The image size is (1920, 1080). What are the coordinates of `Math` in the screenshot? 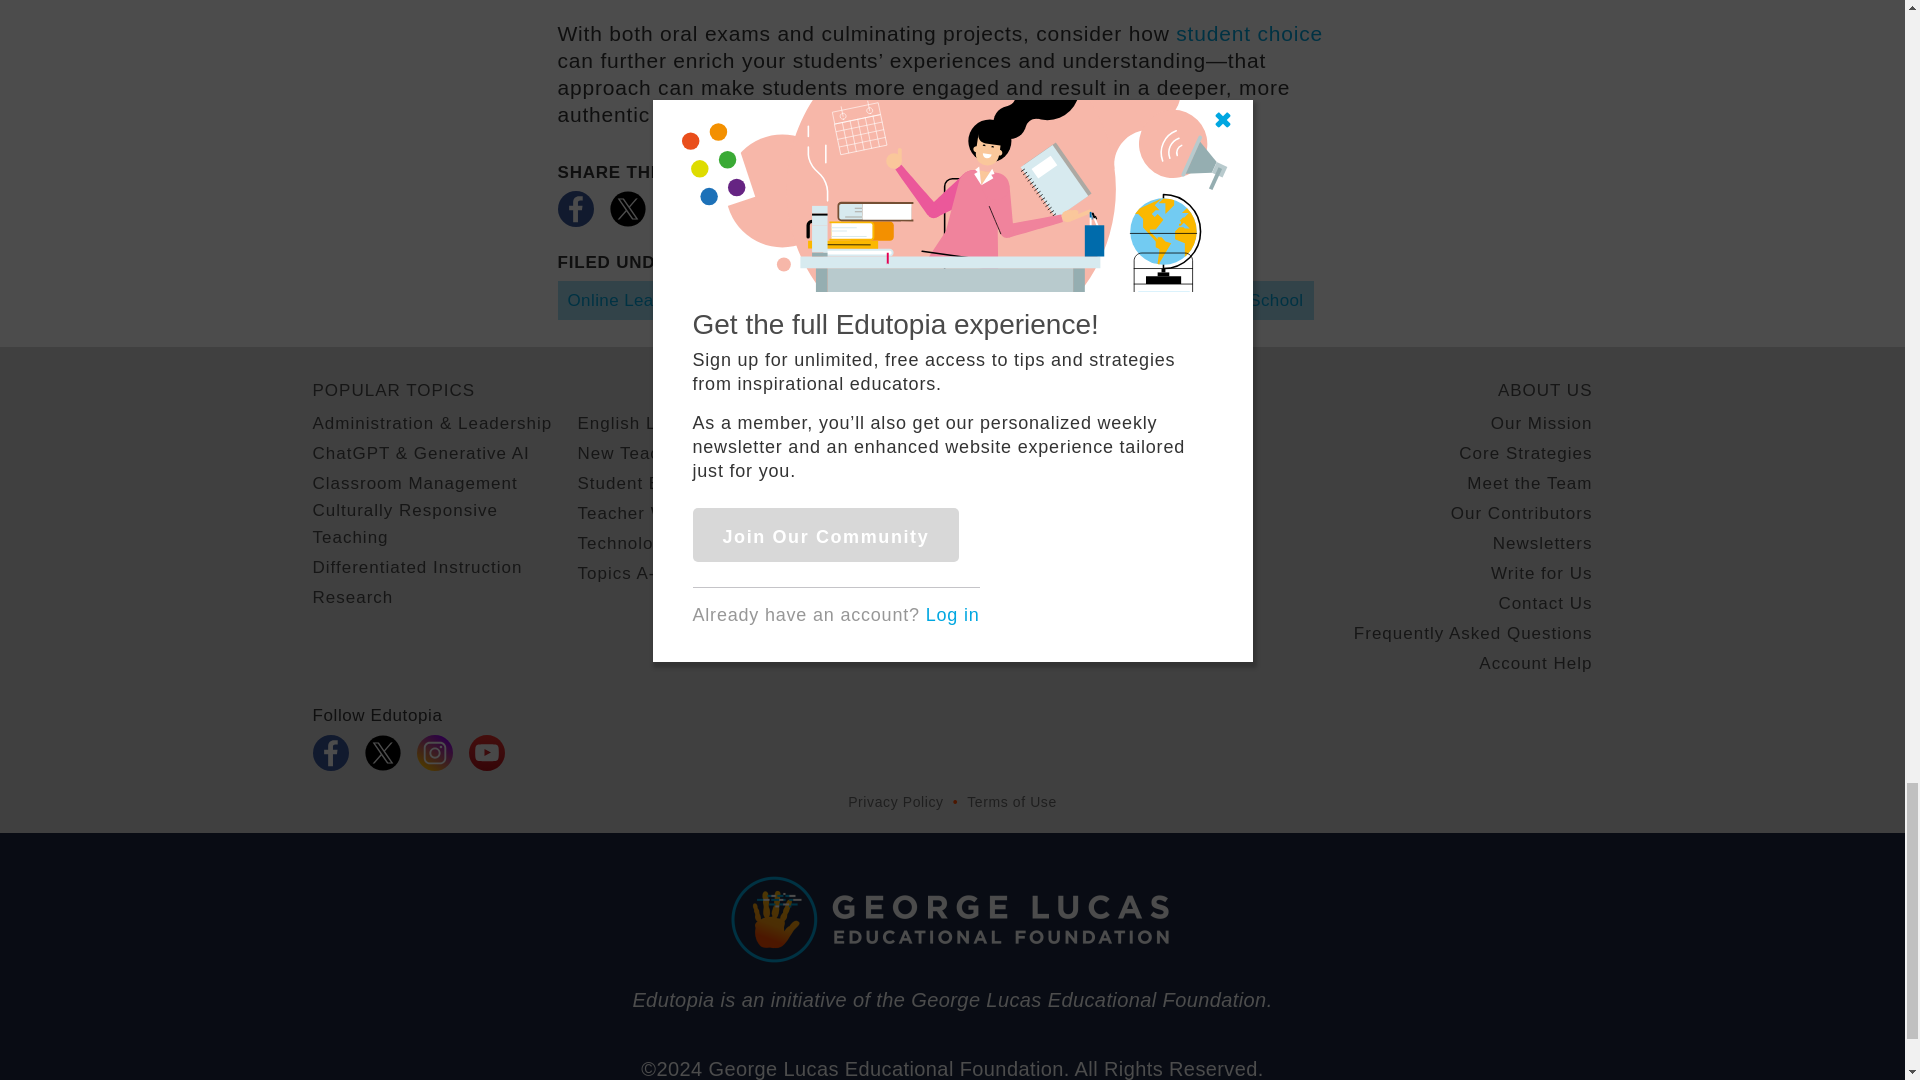 It's located at (947, 300).